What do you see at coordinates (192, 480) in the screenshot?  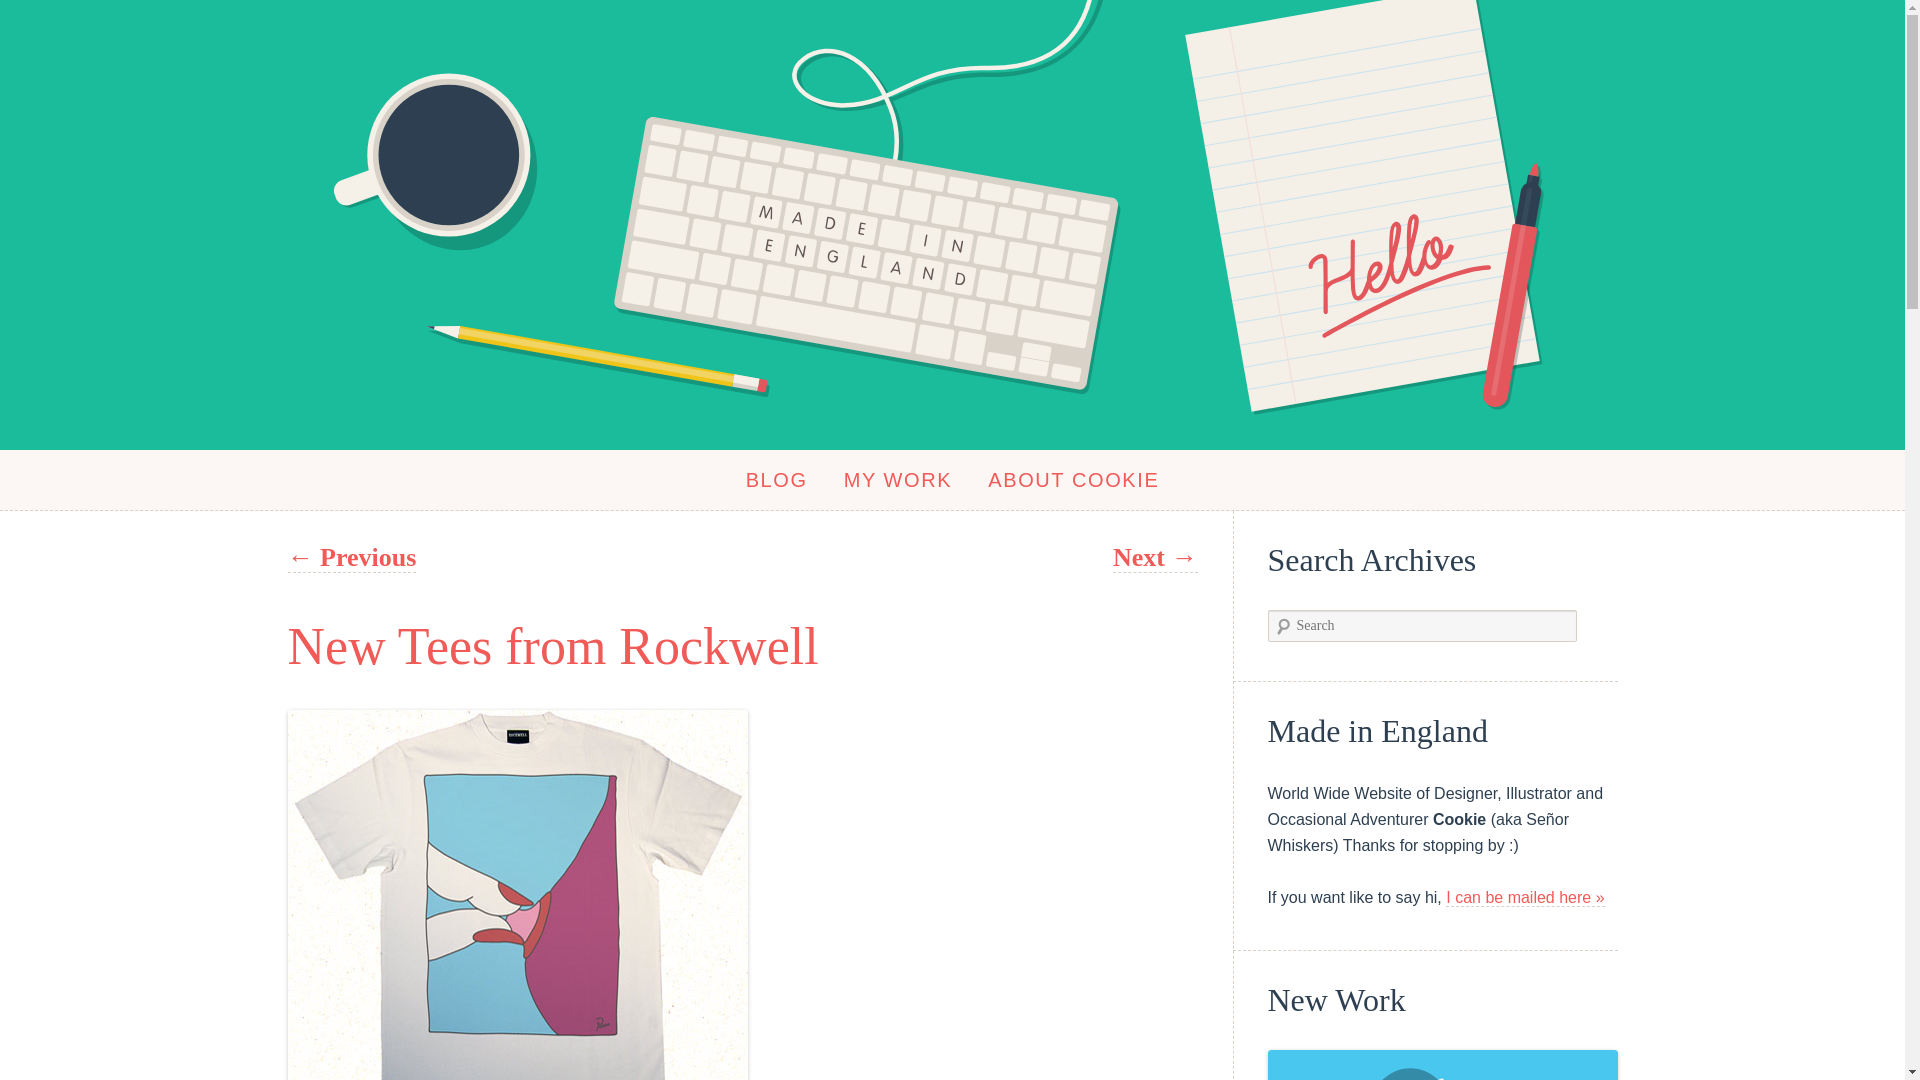 I see `SKIP TO SECONDARY CONTENT` at bounding box center [192, 480].